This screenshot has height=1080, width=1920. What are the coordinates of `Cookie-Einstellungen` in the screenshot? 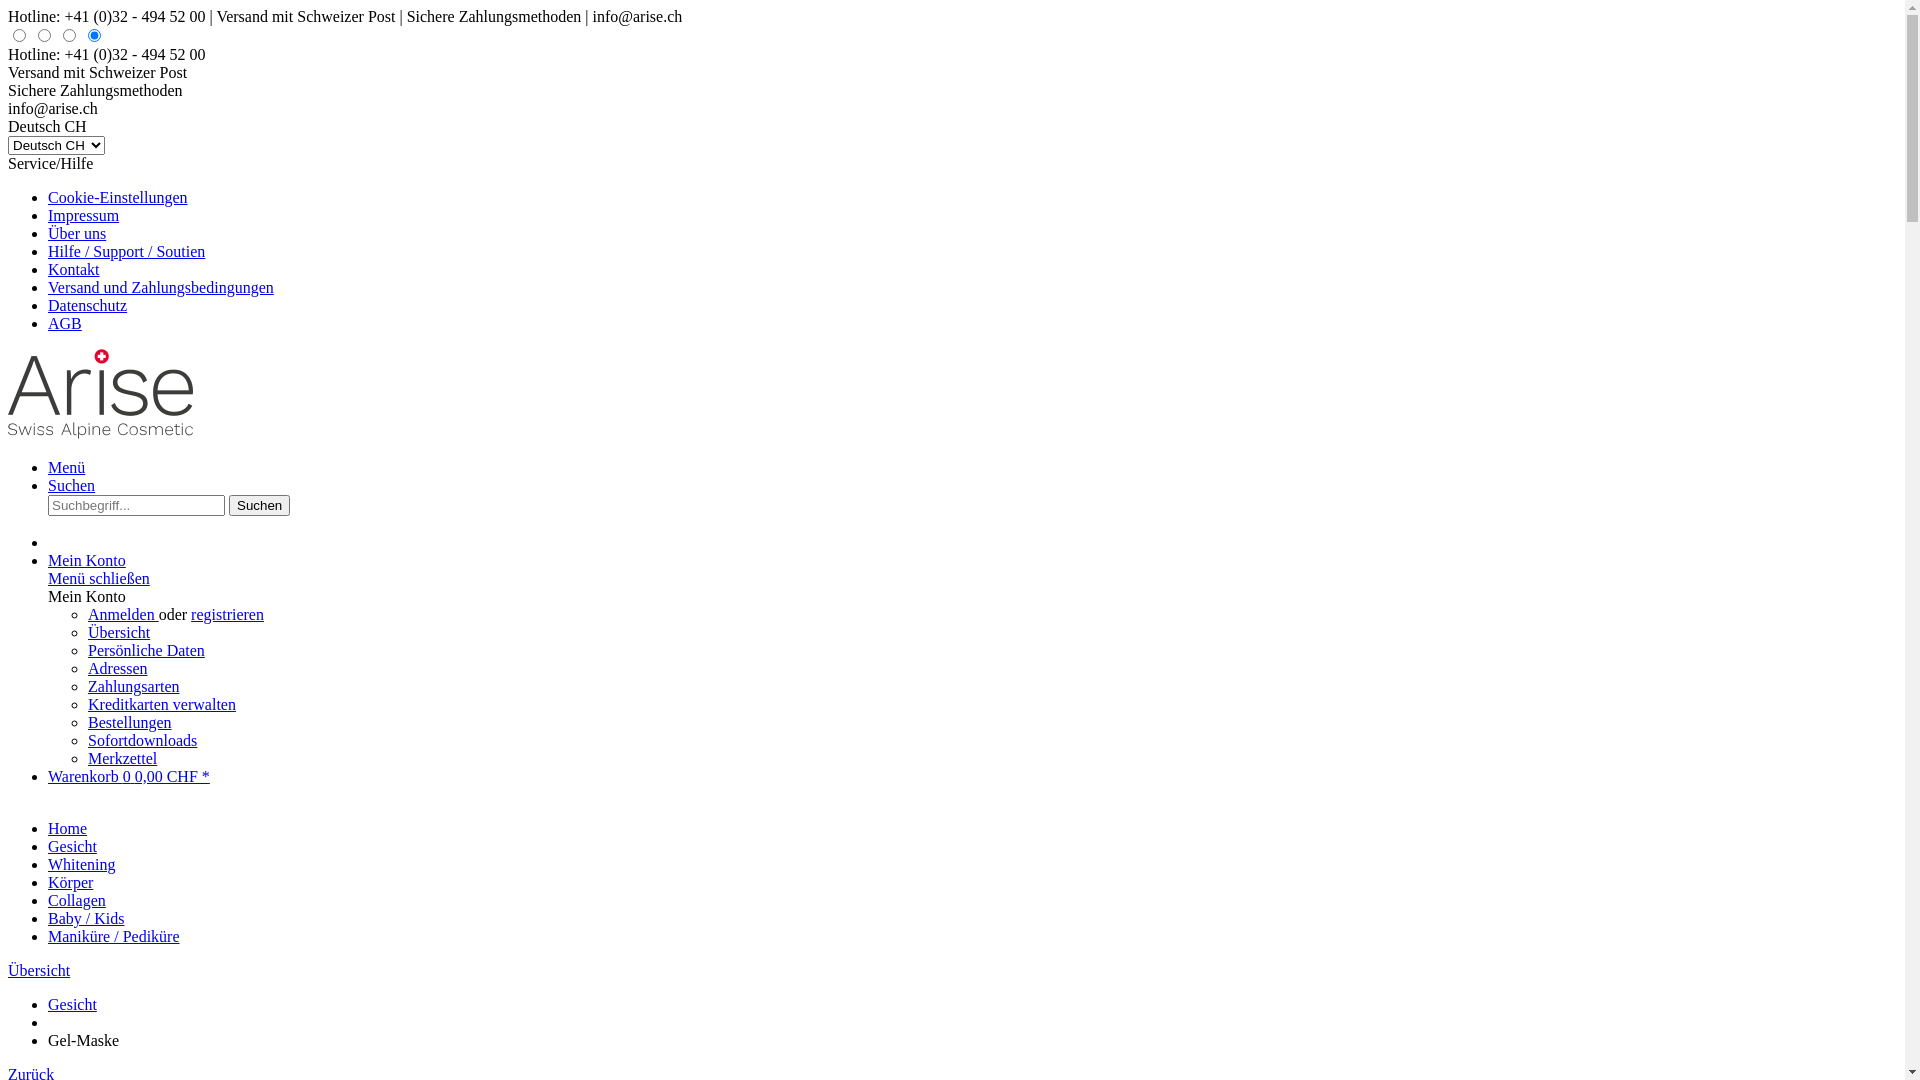 It's located at (118, 198).